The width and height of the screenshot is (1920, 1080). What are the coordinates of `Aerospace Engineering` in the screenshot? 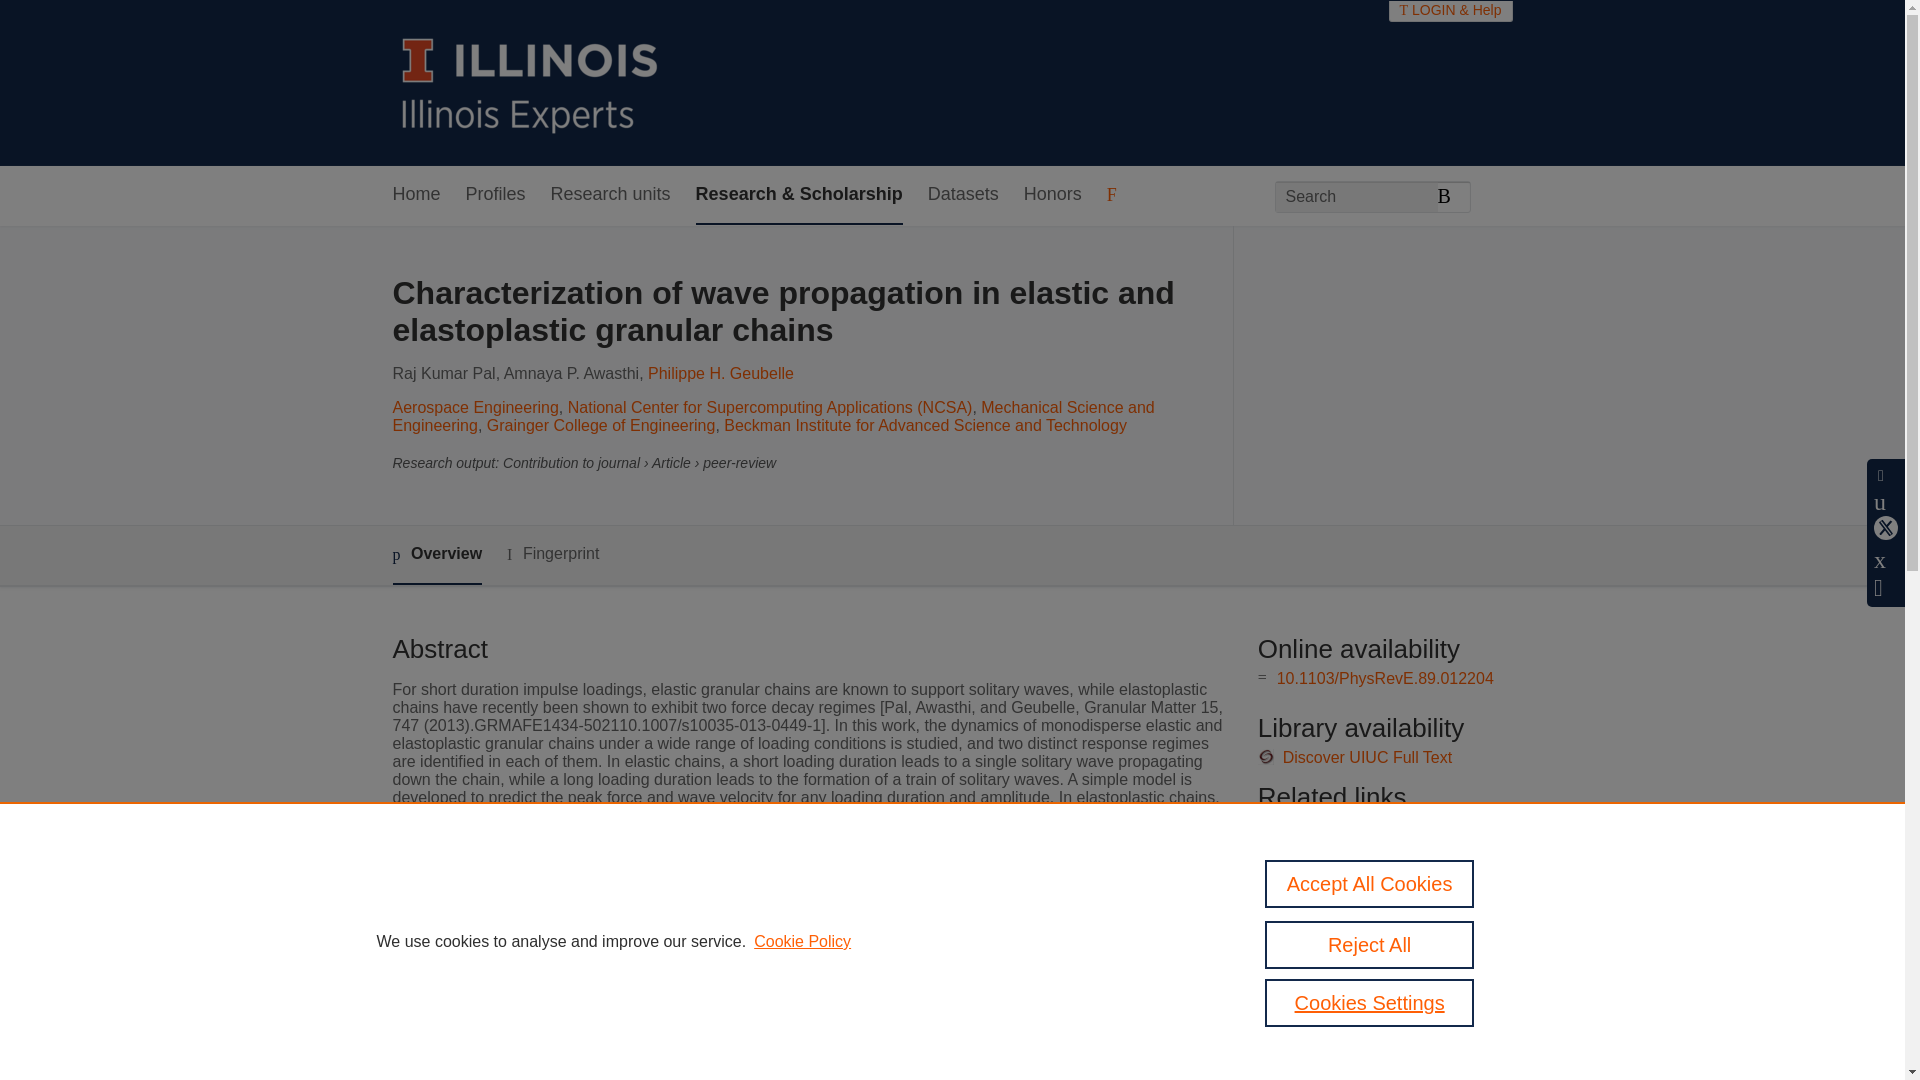 It's located at (474, 406).